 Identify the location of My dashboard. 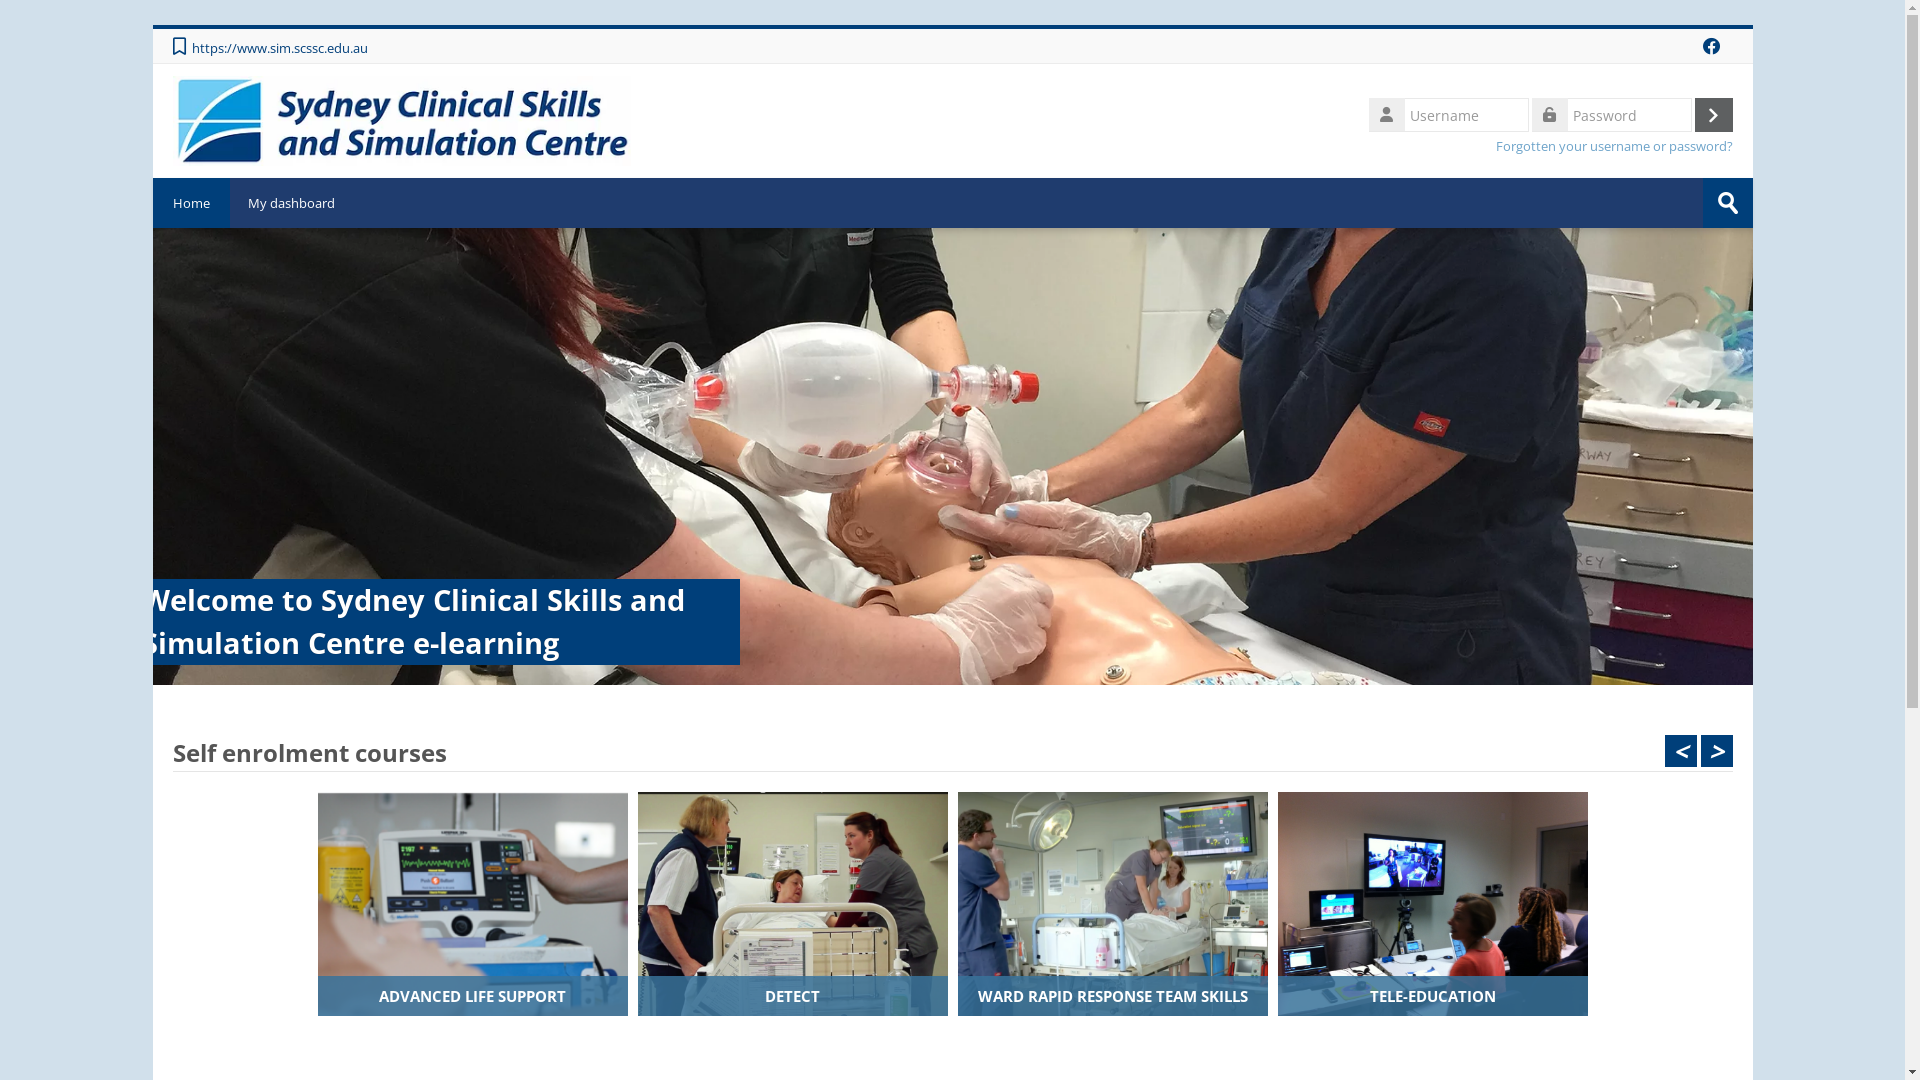
(292, 203).